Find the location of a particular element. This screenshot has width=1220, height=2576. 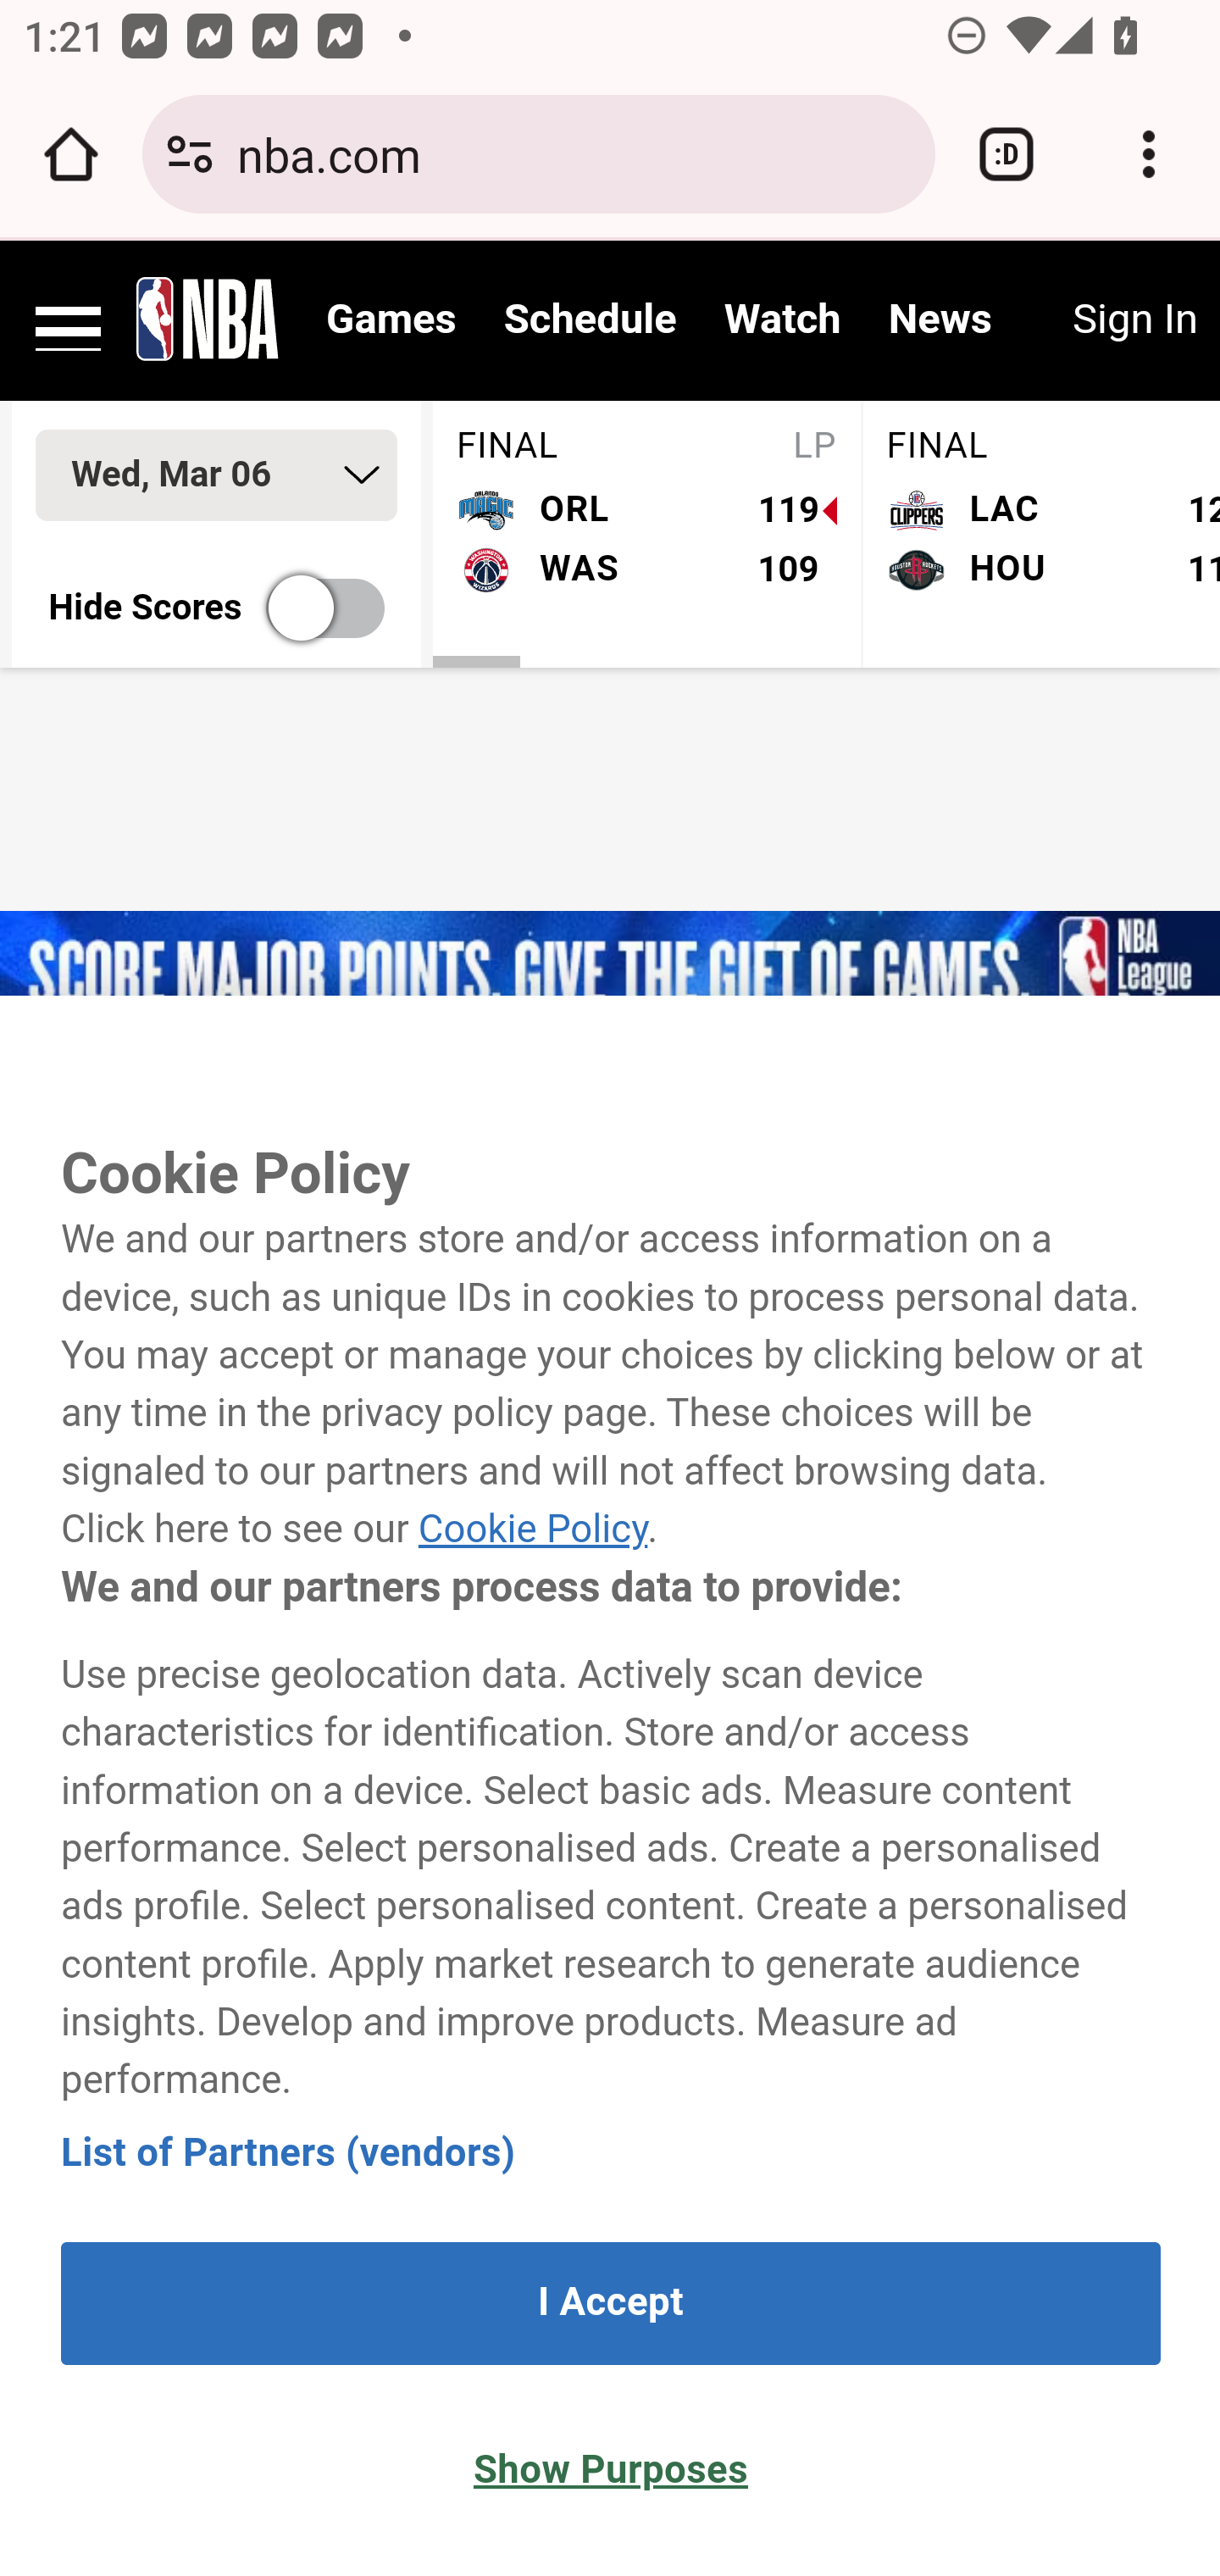

Watch is located at coordinates (783, 320).